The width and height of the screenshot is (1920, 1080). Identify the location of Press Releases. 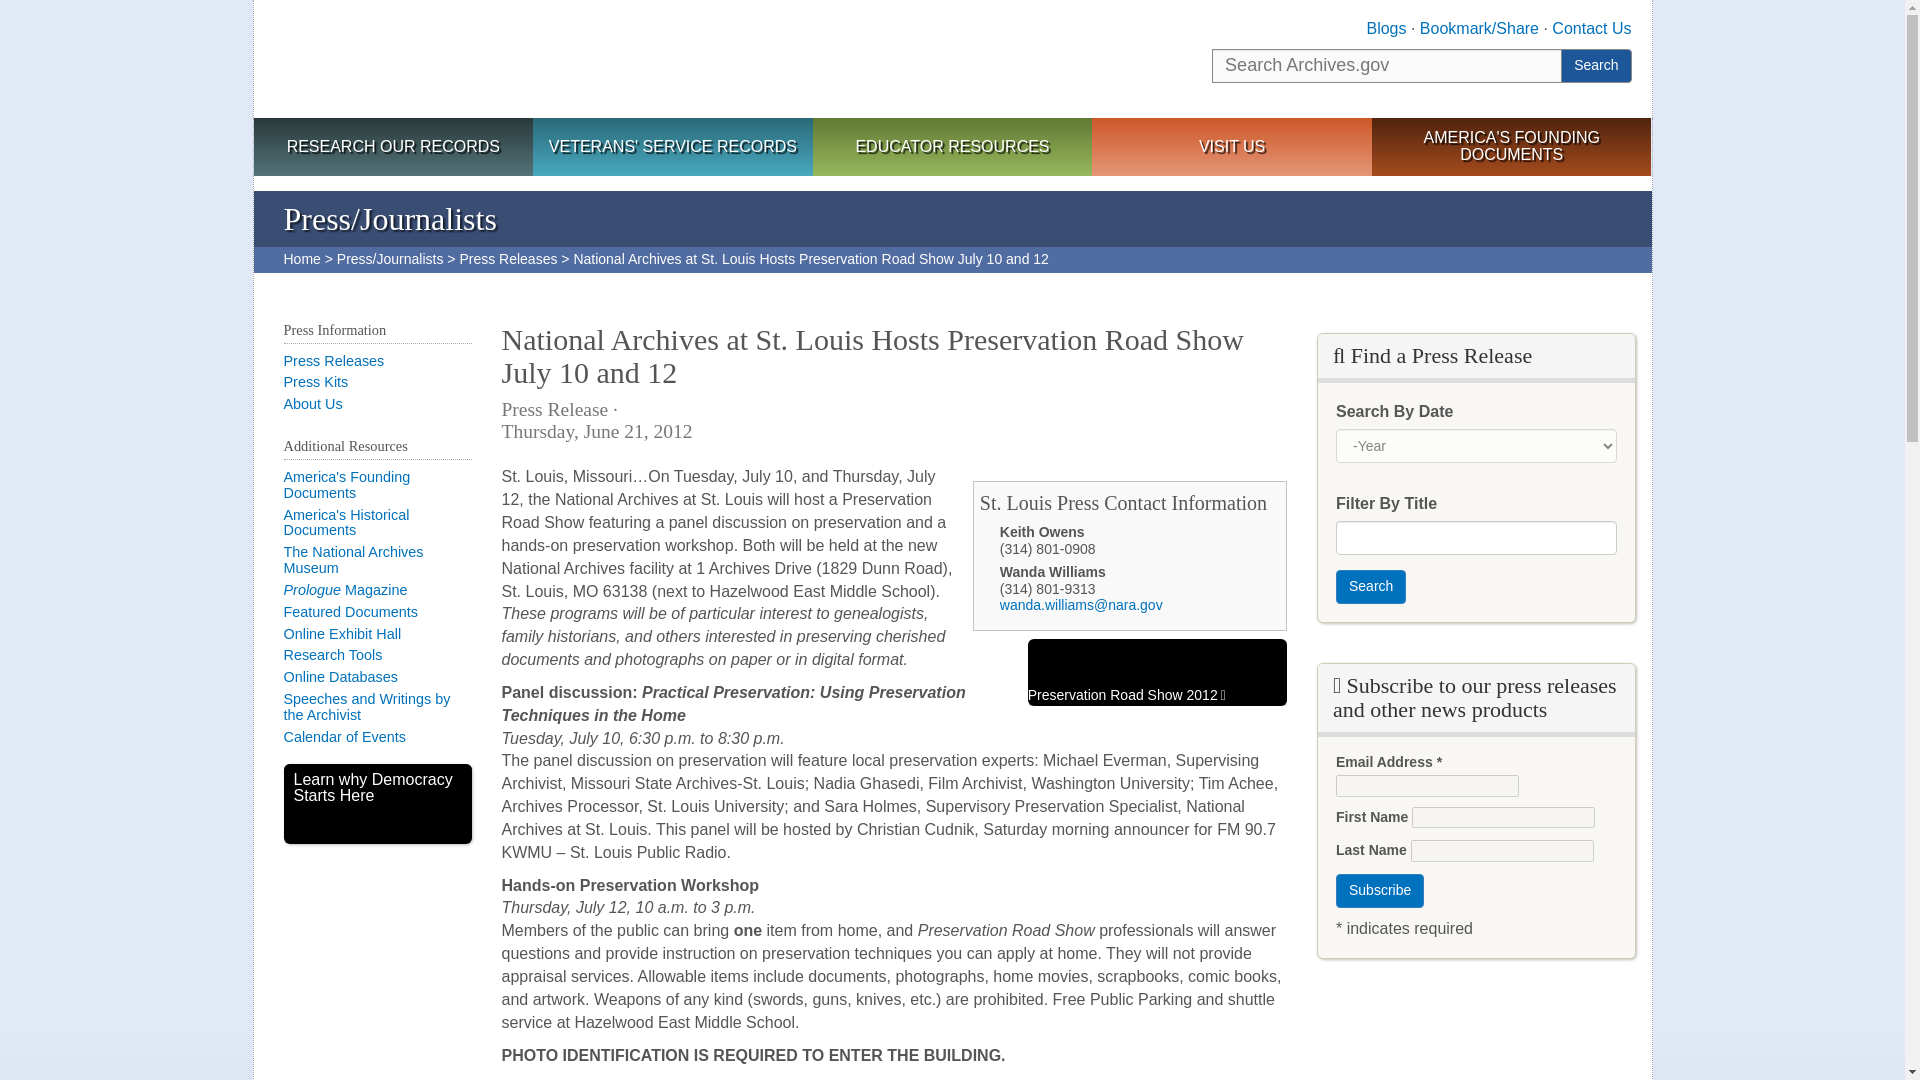
(334, 361).